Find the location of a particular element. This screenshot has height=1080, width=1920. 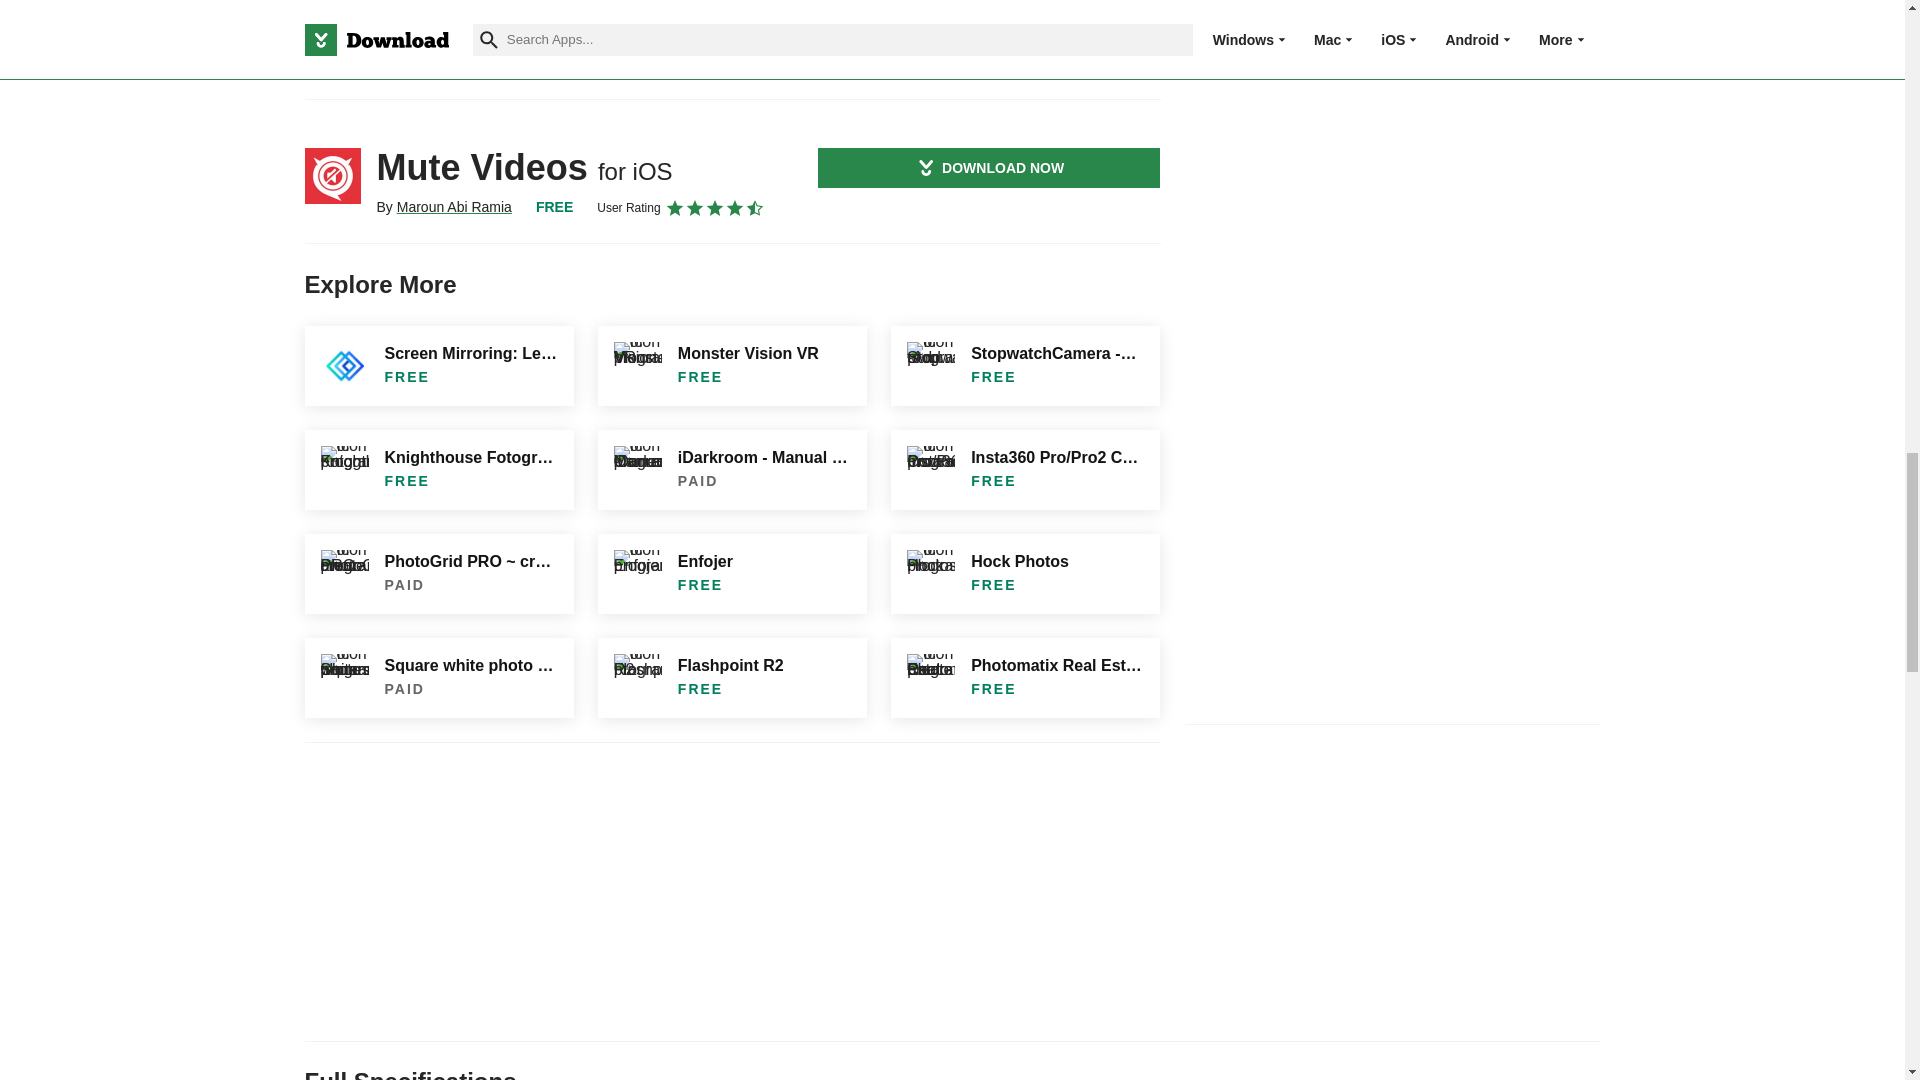

Knighthouse Fotografie is located at coordinates (438, 469).